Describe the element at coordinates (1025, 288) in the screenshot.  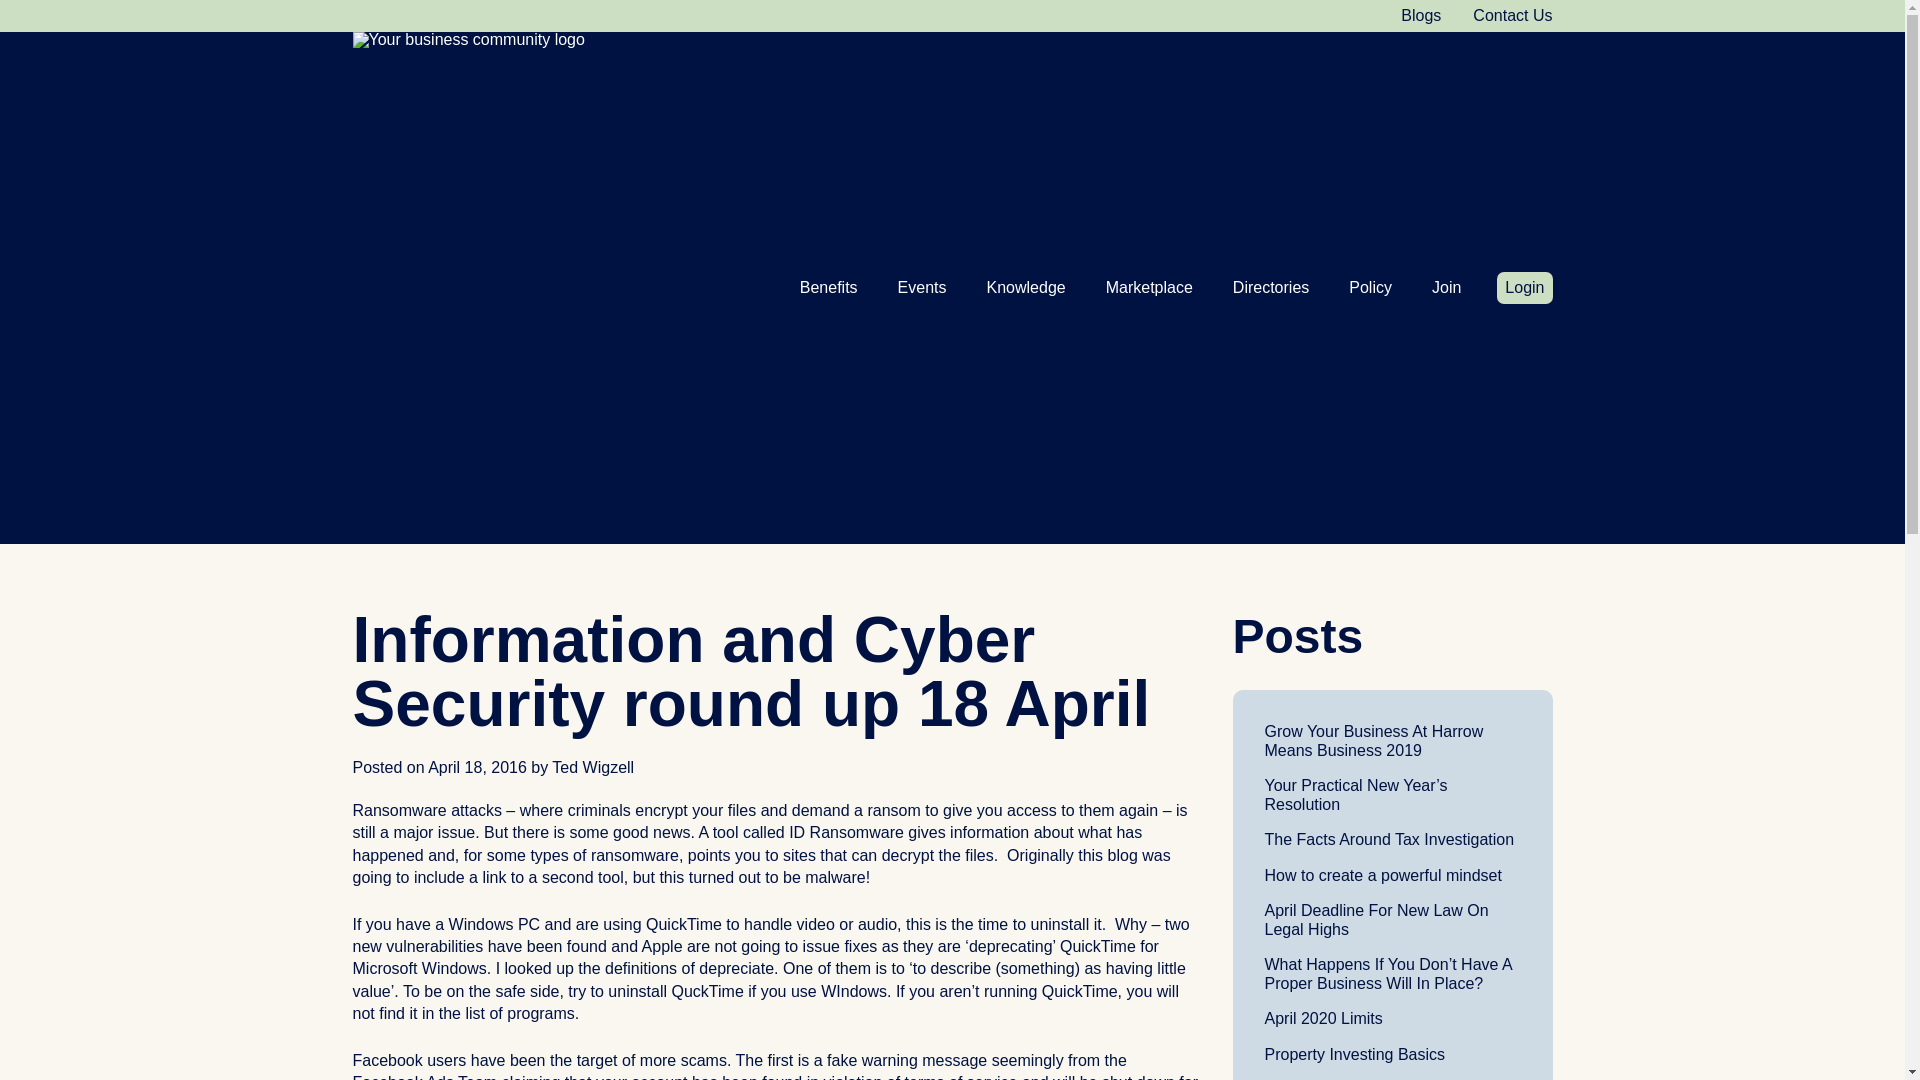
I see `Knowledge` at that location.